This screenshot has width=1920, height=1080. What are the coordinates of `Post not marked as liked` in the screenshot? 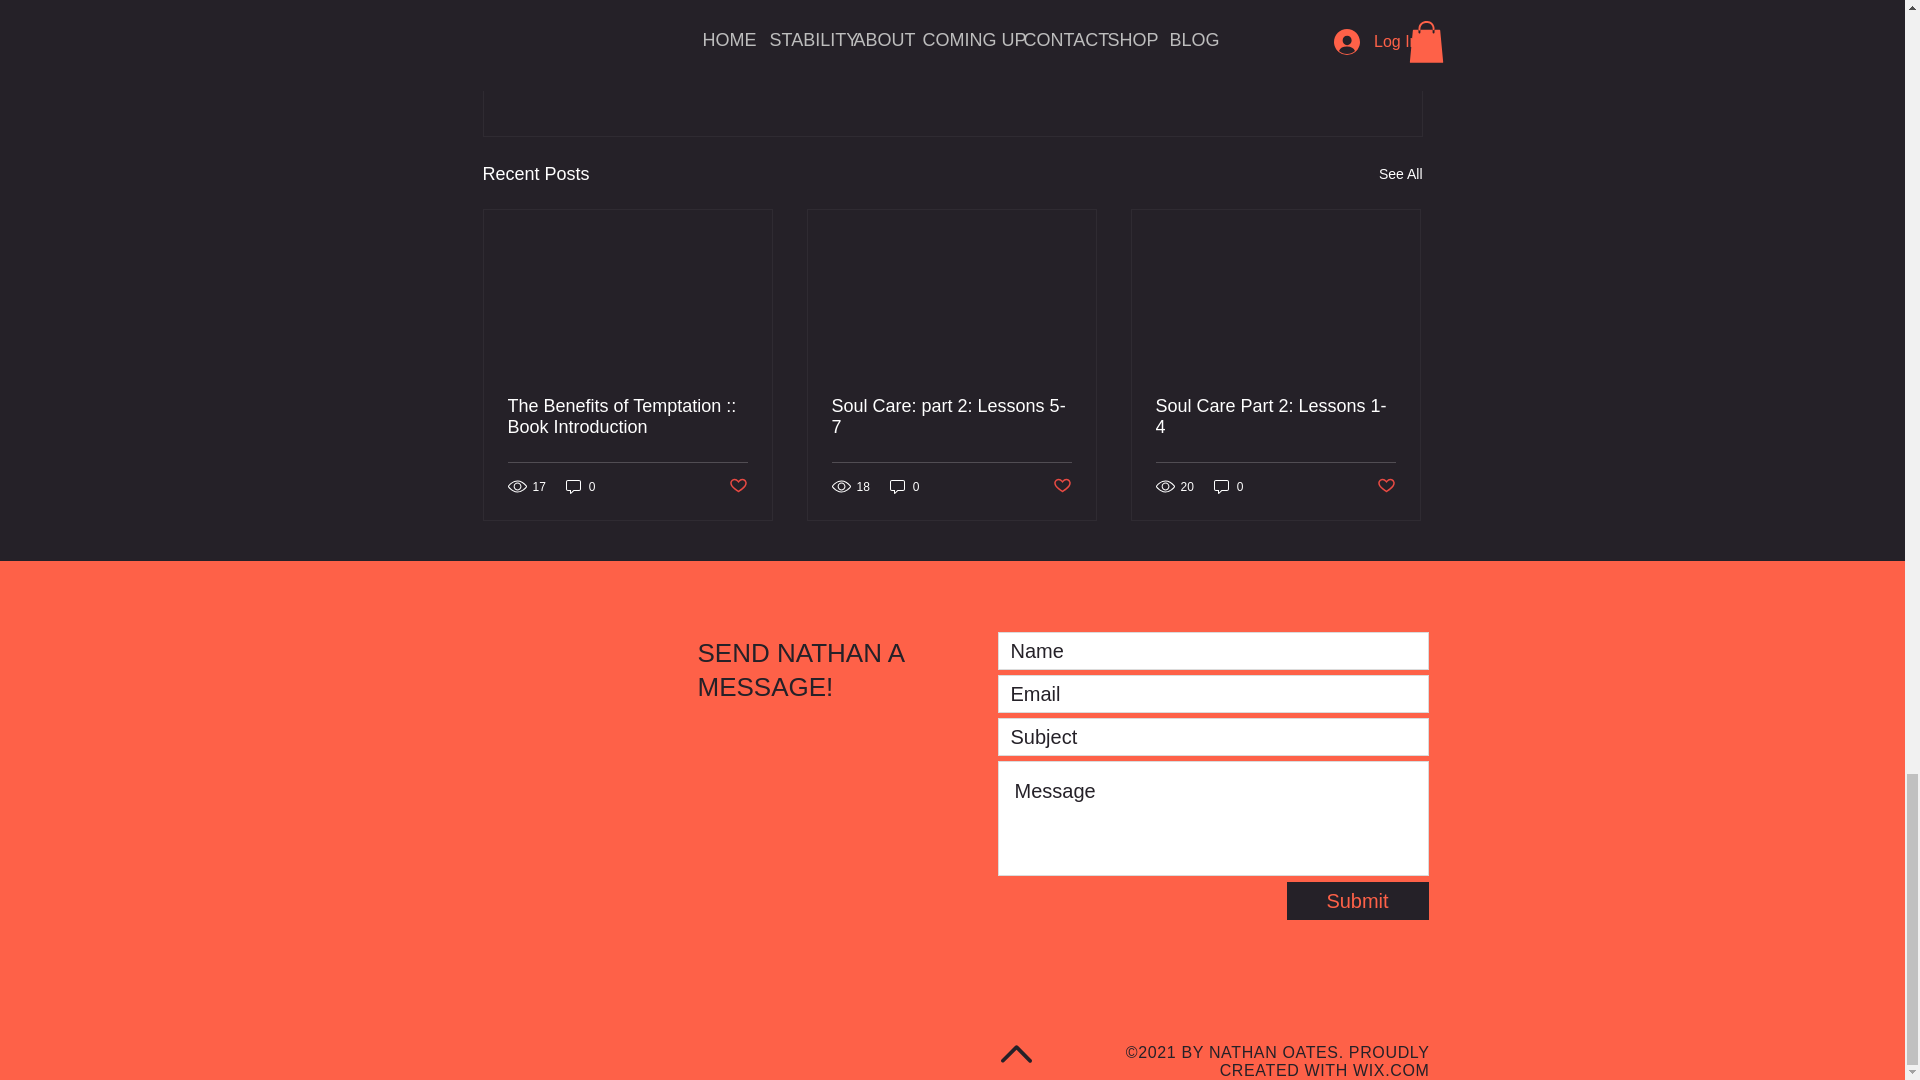 It's located at (1312, 65).